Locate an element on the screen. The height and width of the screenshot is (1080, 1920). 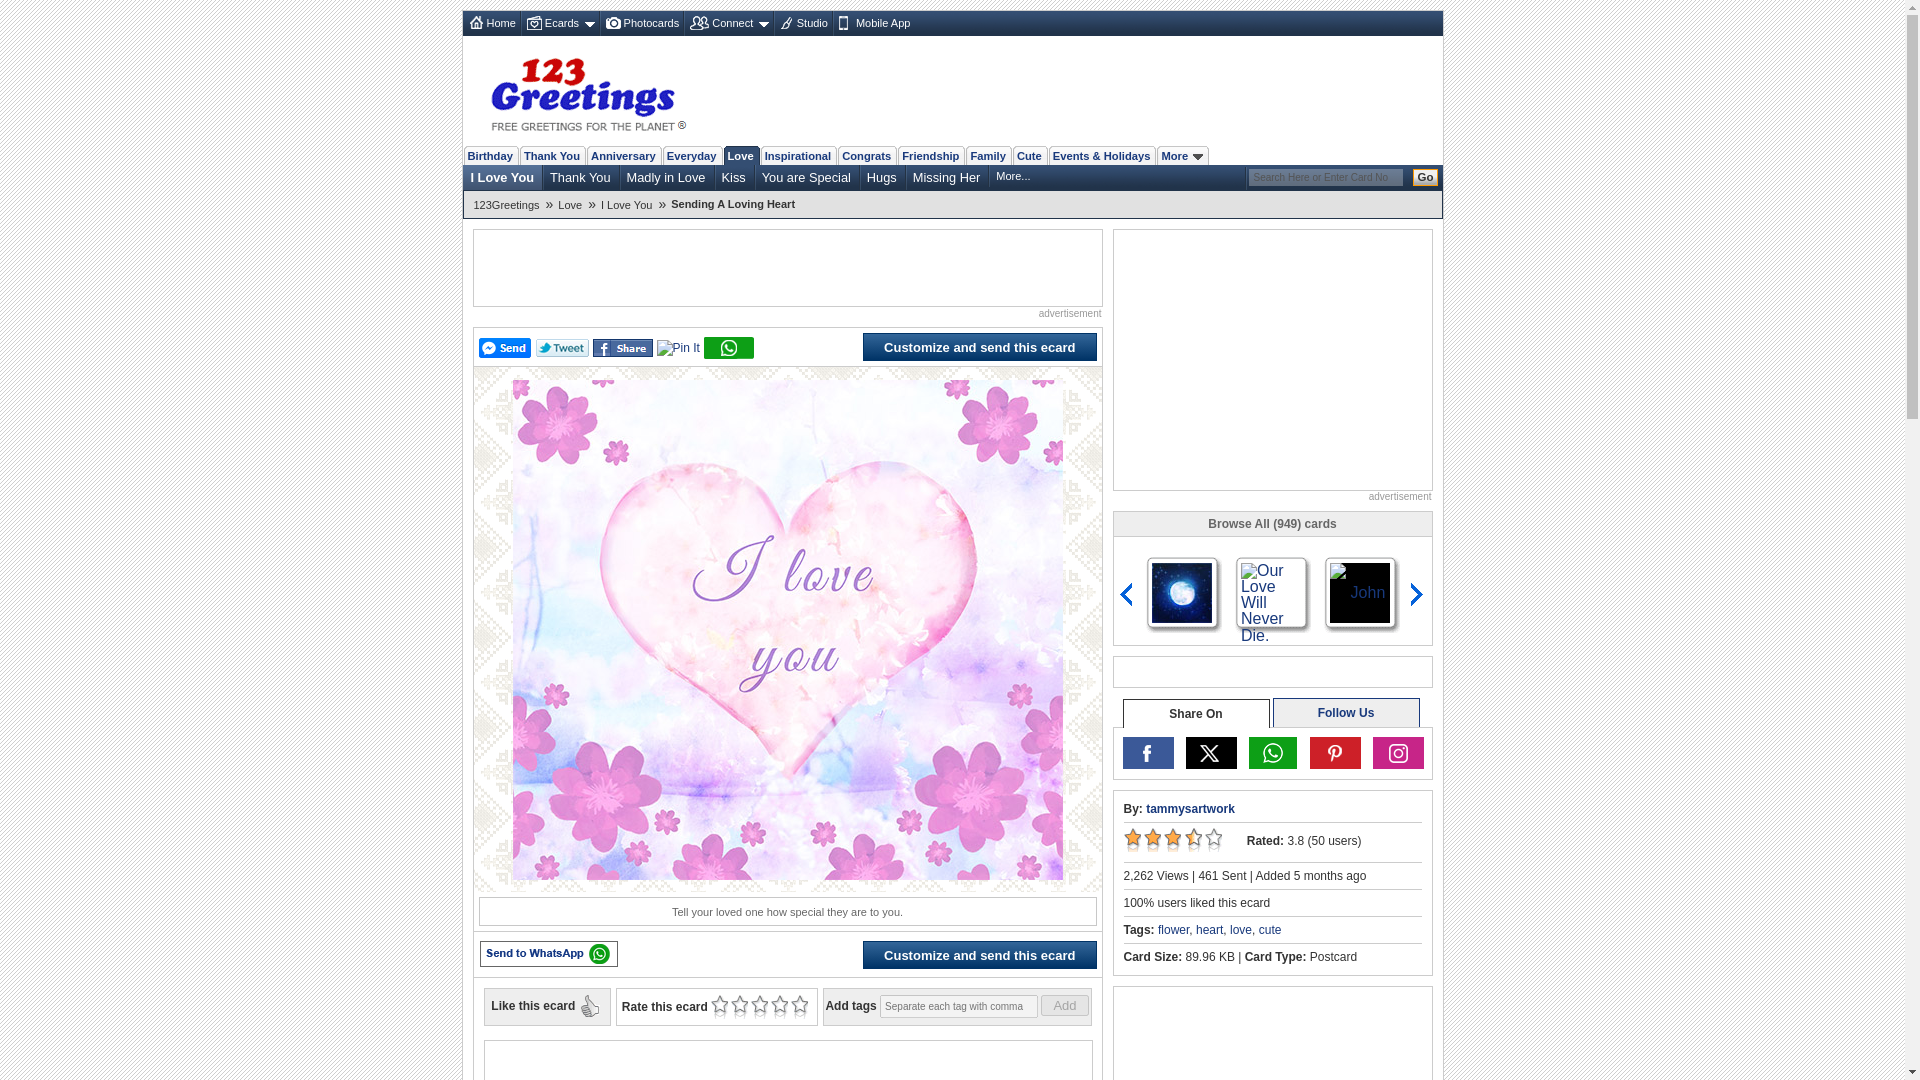
Birthday is located at coordinates (490, 155).